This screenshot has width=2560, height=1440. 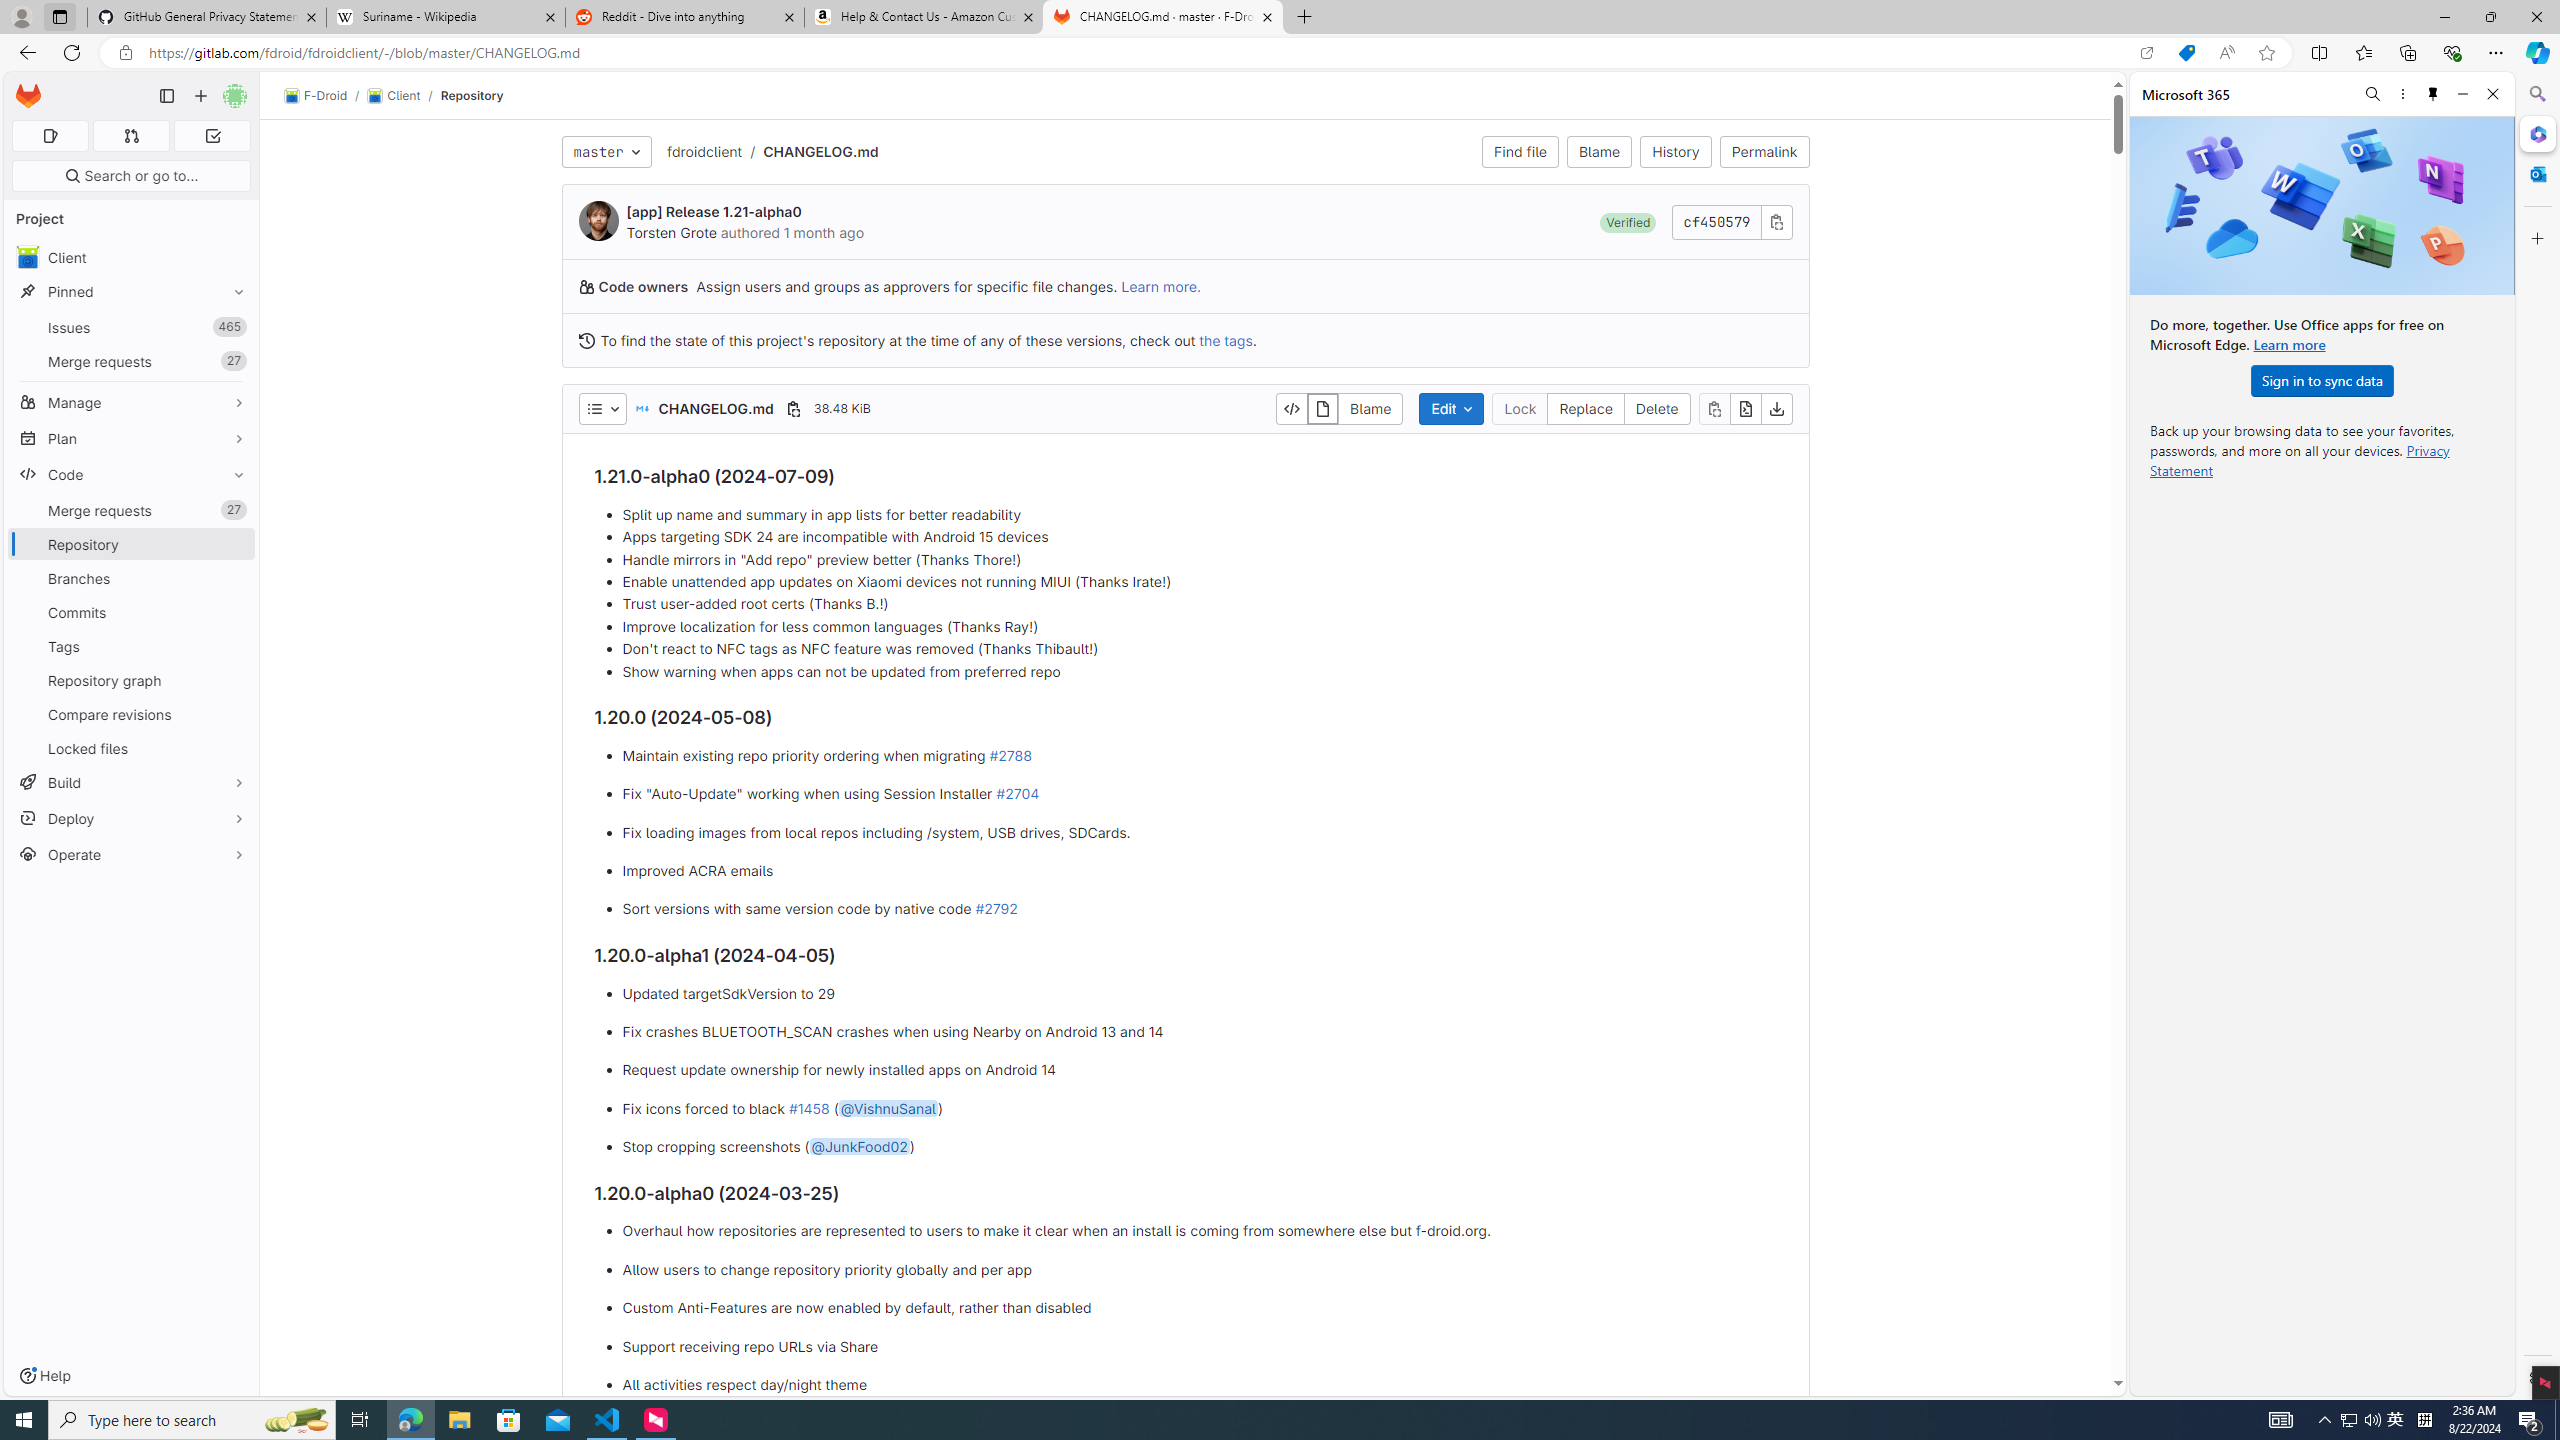 I want to click on Stop cropping screenshots (@JunkFood02), so click(x=1199, y=1148).